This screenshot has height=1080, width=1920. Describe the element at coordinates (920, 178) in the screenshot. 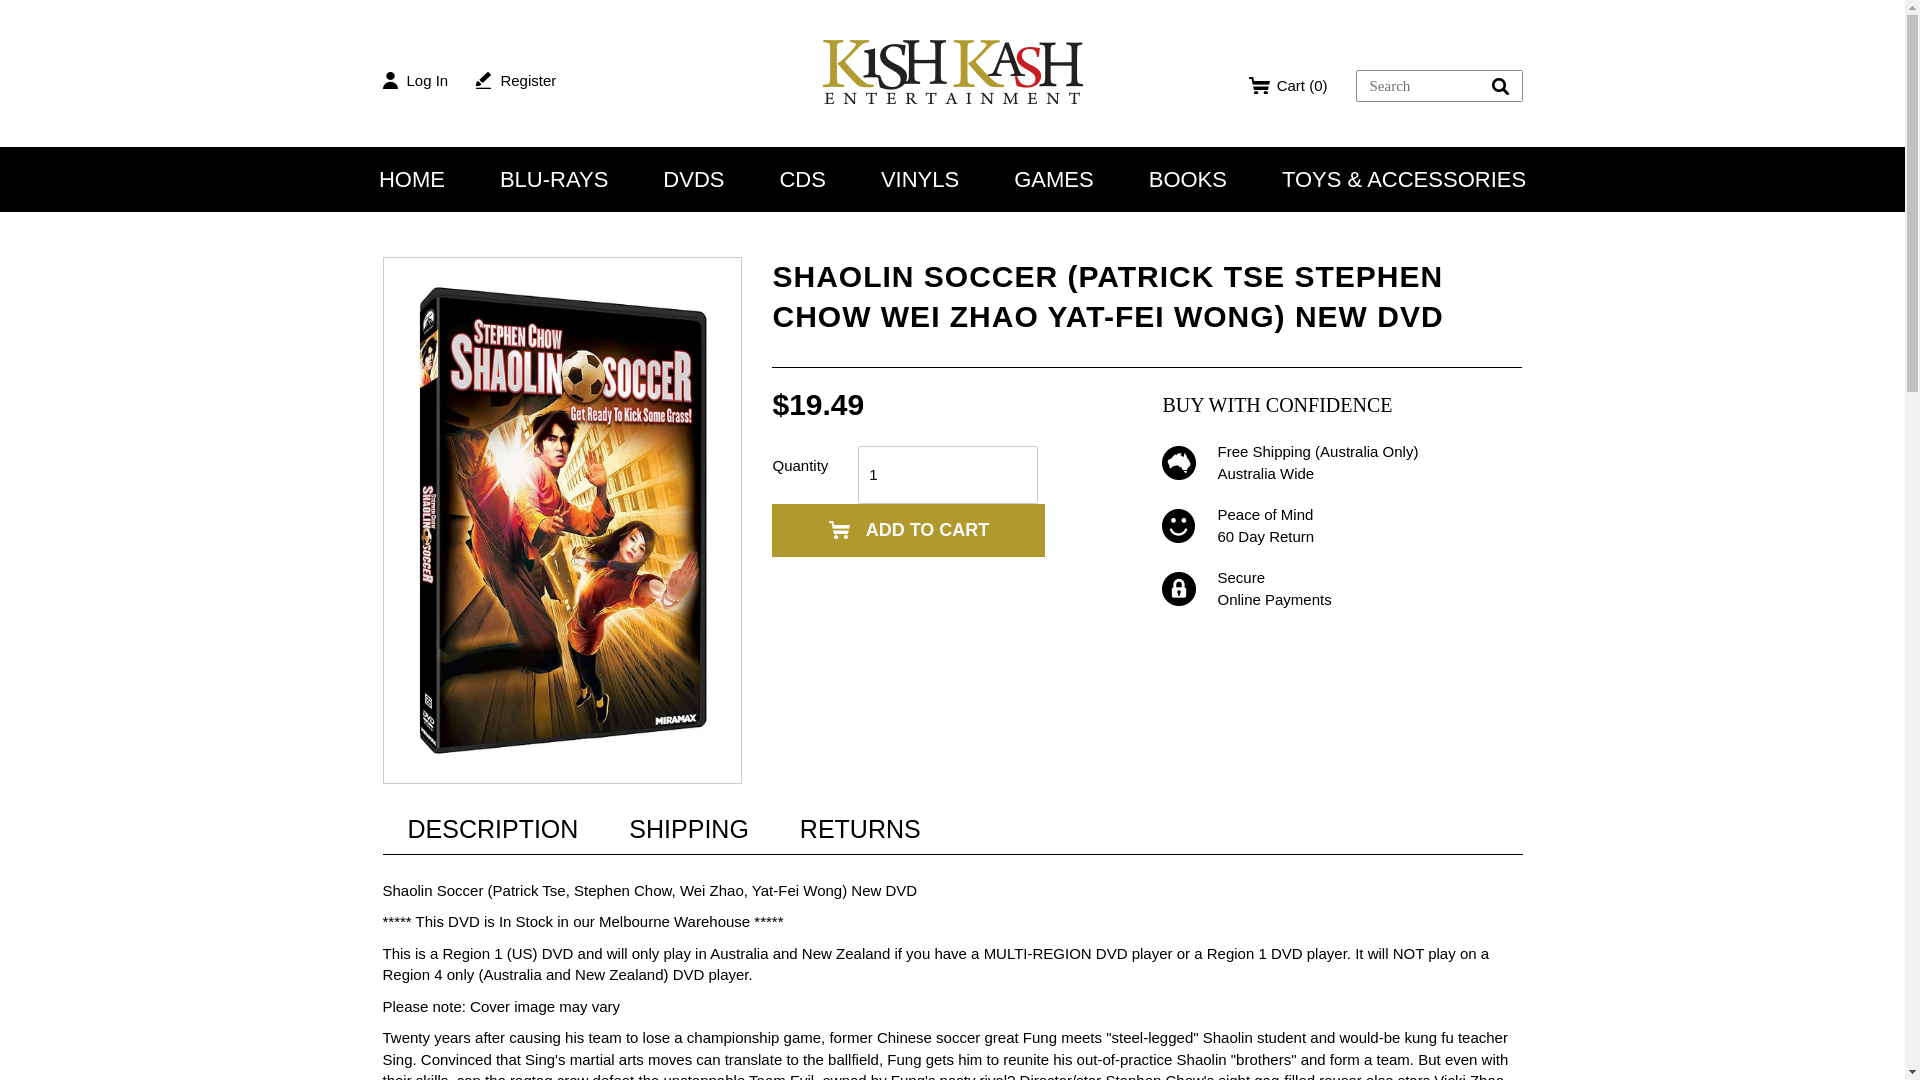

I see `VINYLS` at that location.